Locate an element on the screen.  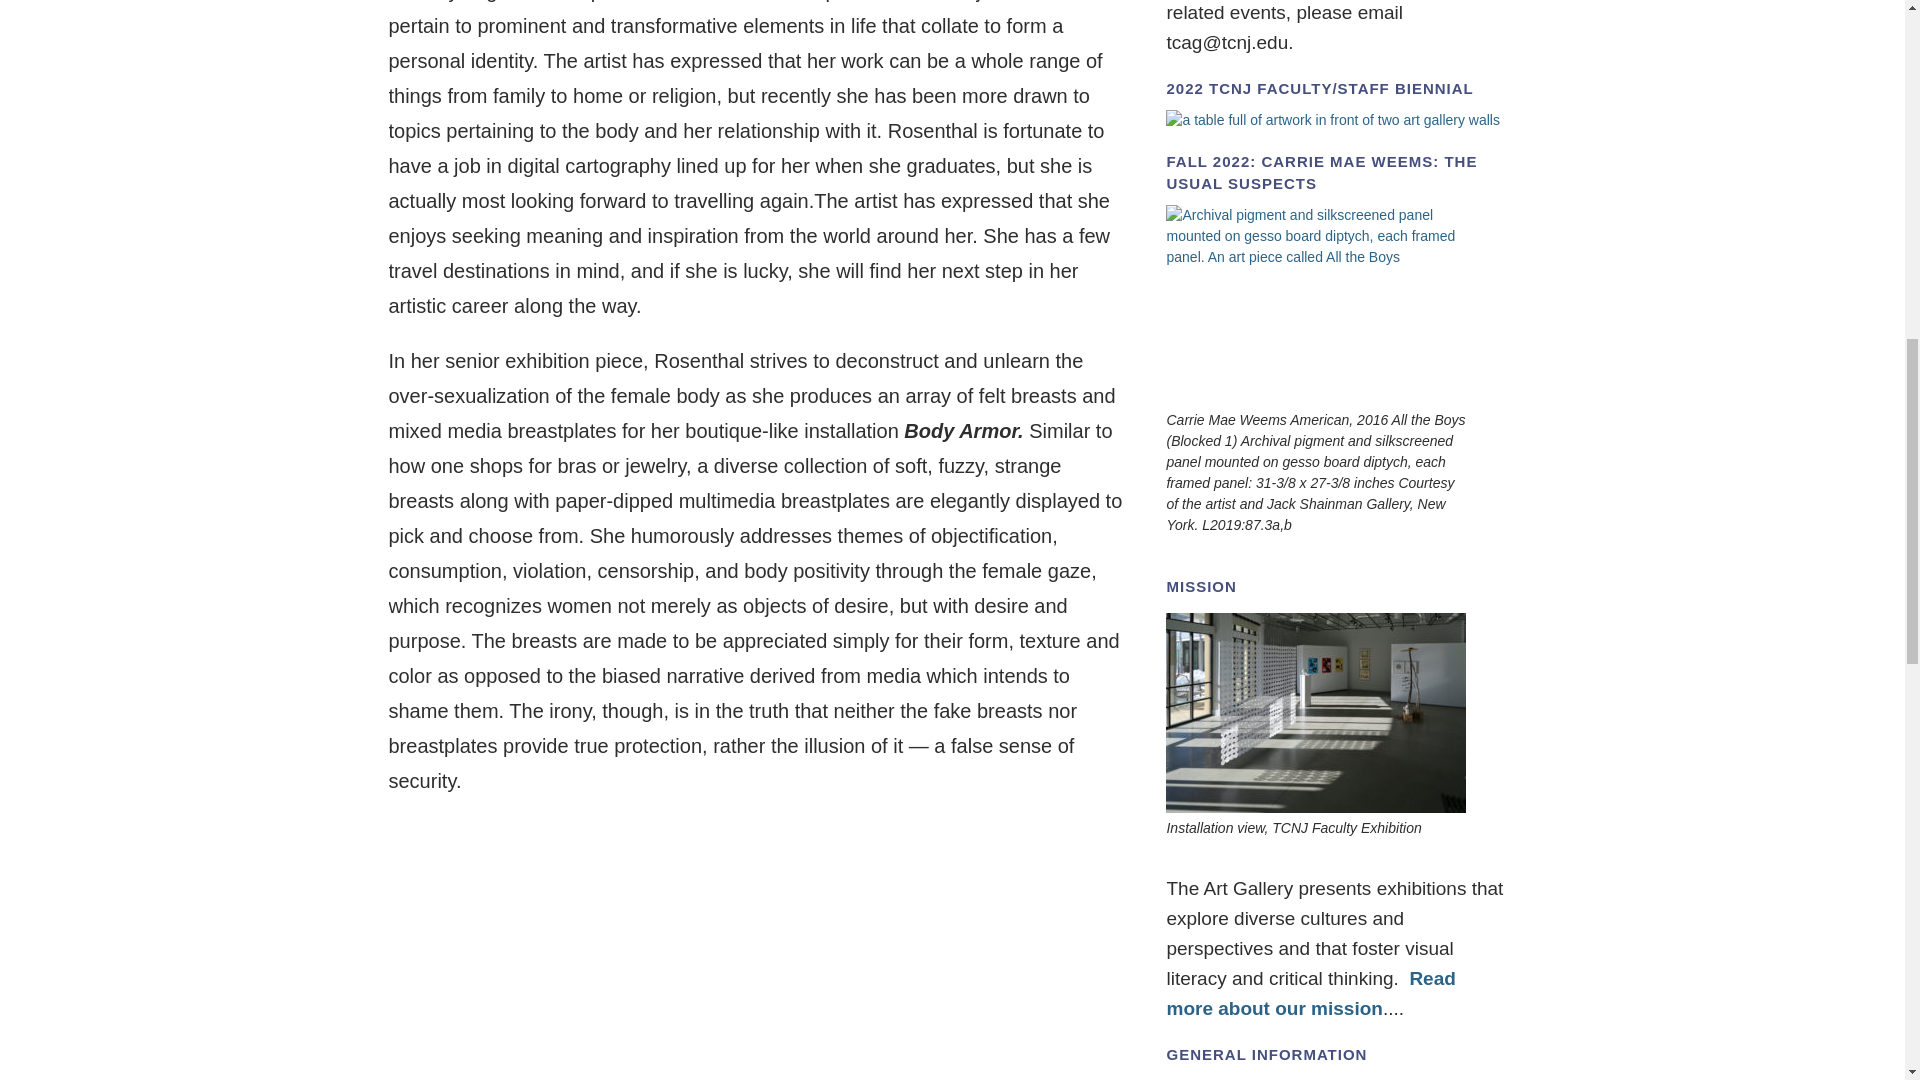
Photo Workshop with Andrea "Philly" Walls! is located at coordinates (1332, 120).